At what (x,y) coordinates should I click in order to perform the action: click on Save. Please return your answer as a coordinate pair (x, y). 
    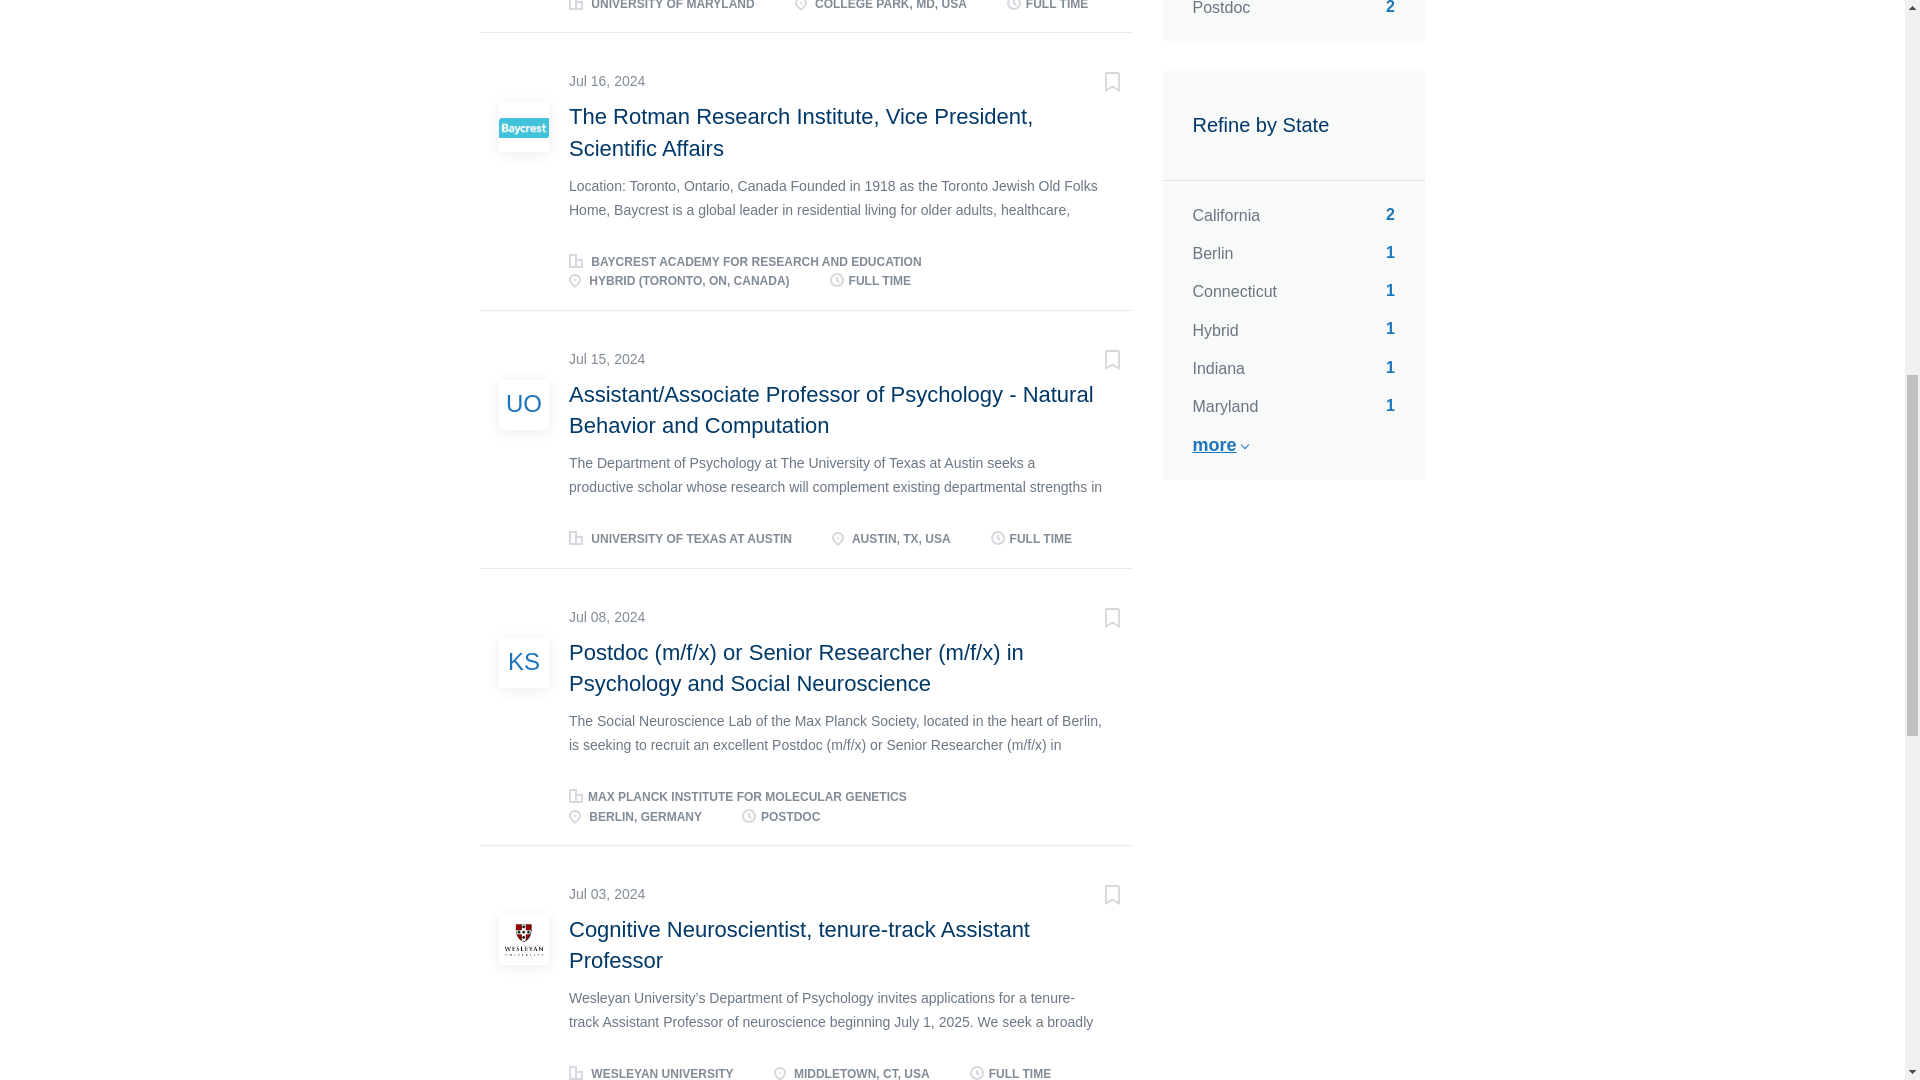
    Looking at the image, I should click on (1092, 85).